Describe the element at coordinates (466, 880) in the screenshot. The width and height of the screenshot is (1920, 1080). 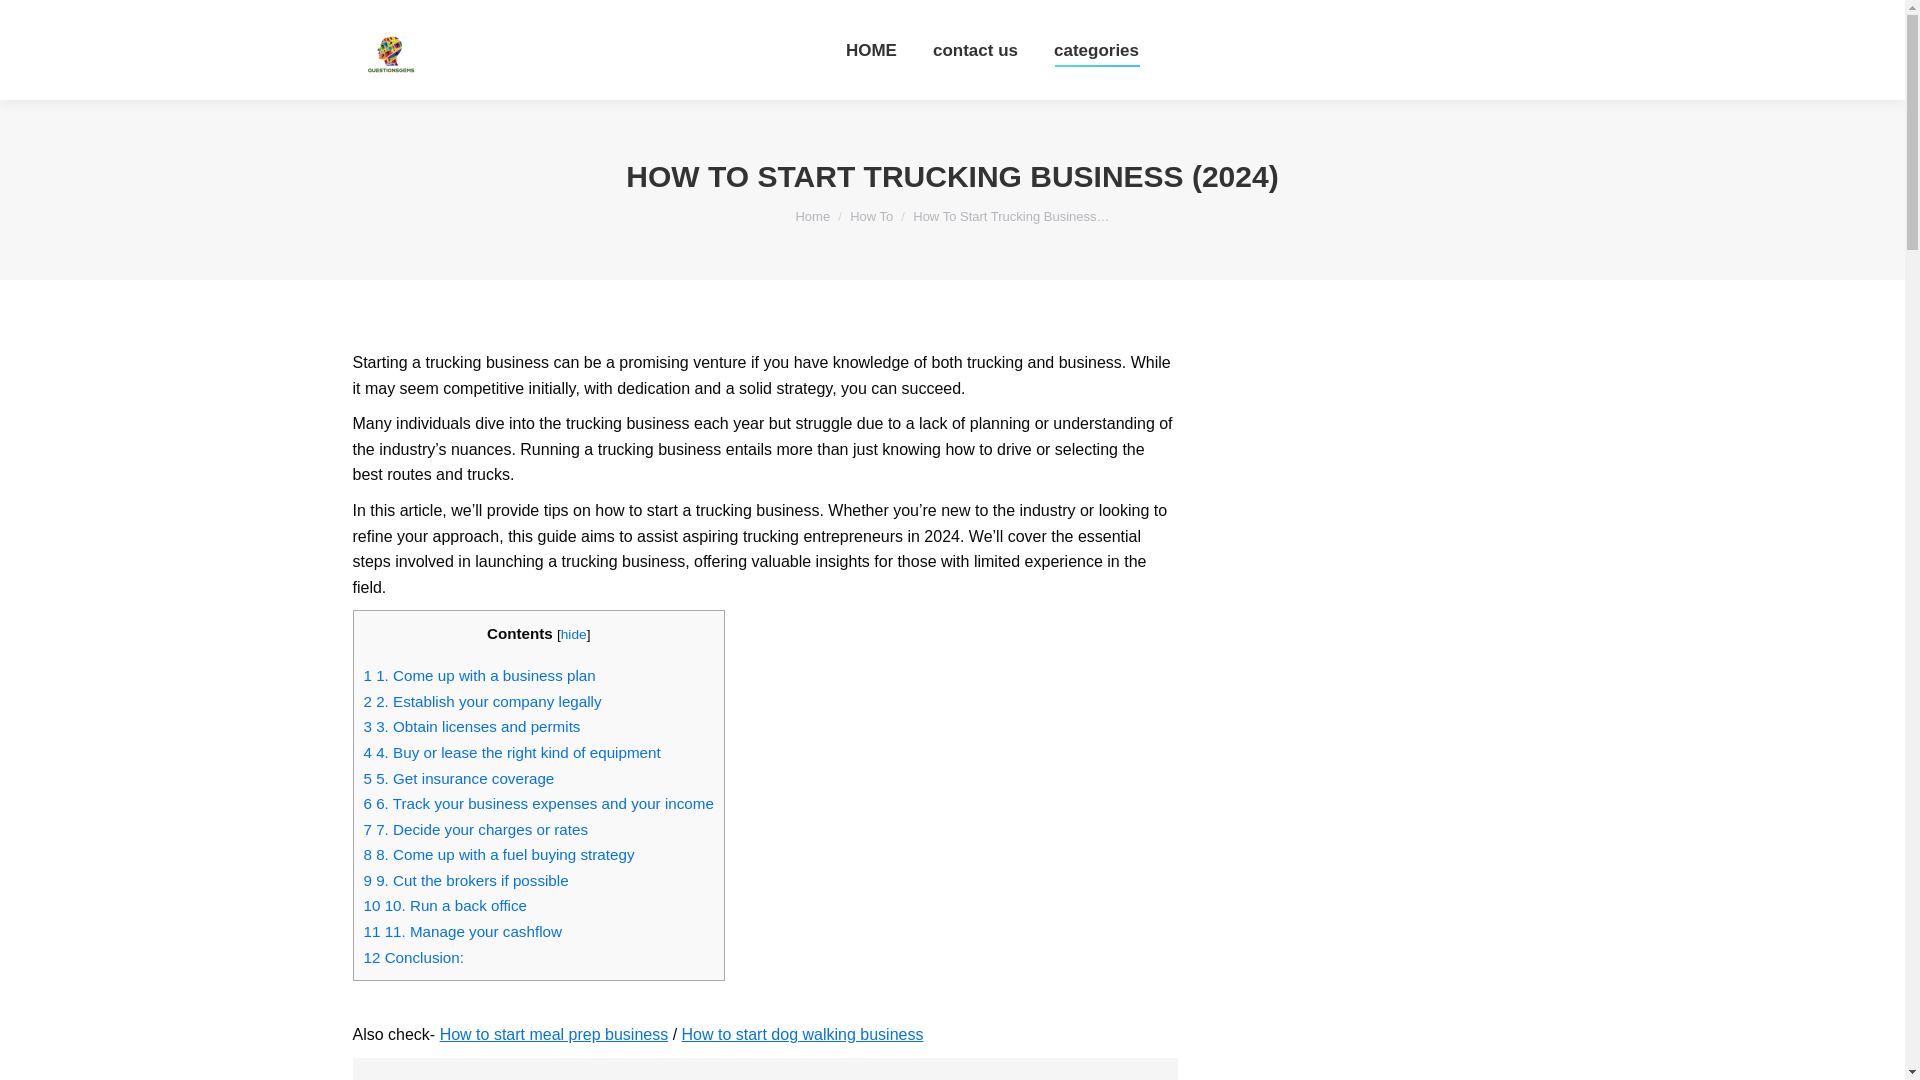
I see `9 9. Cut the brokers if possible` at that location.